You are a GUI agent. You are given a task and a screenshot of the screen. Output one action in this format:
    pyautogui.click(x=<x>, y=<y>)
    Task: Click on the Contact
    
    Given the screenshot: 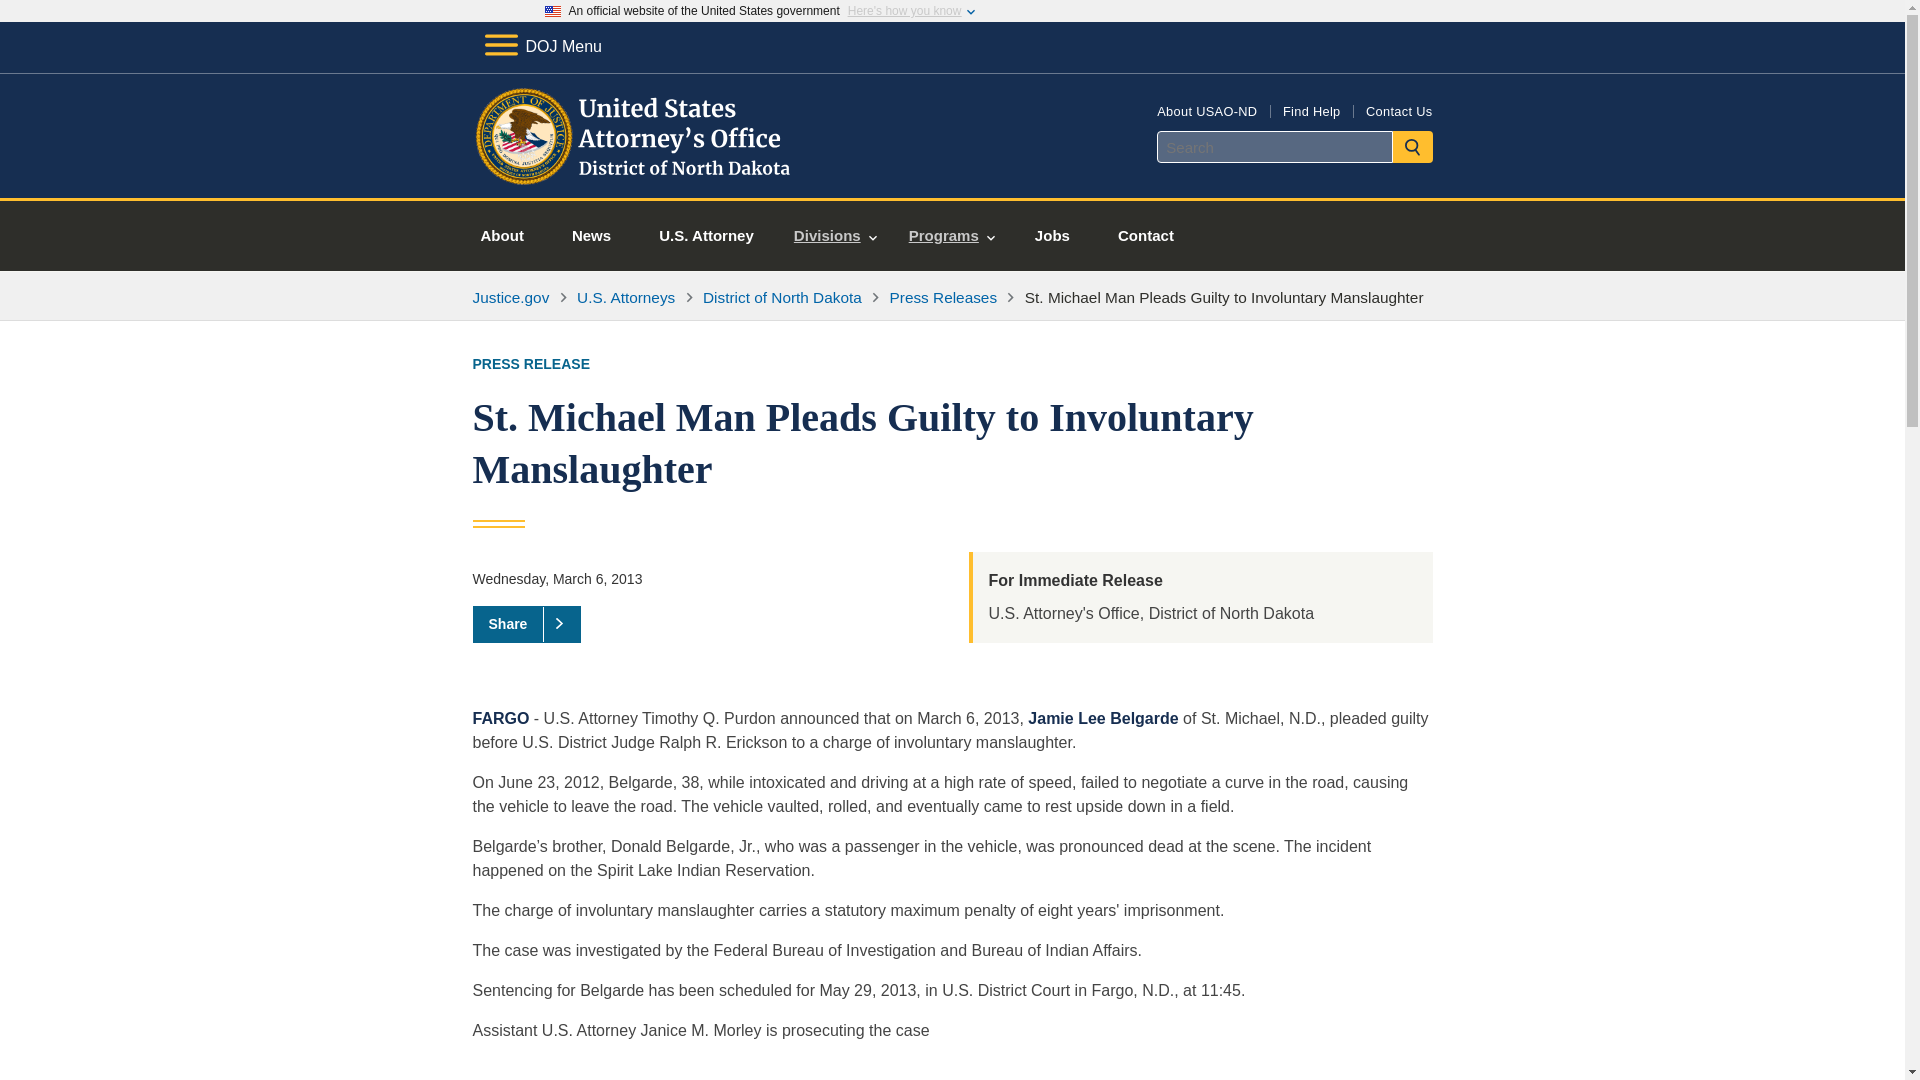 What is the action you would take?
    pyautogui.click(x=1146, y=236)
    